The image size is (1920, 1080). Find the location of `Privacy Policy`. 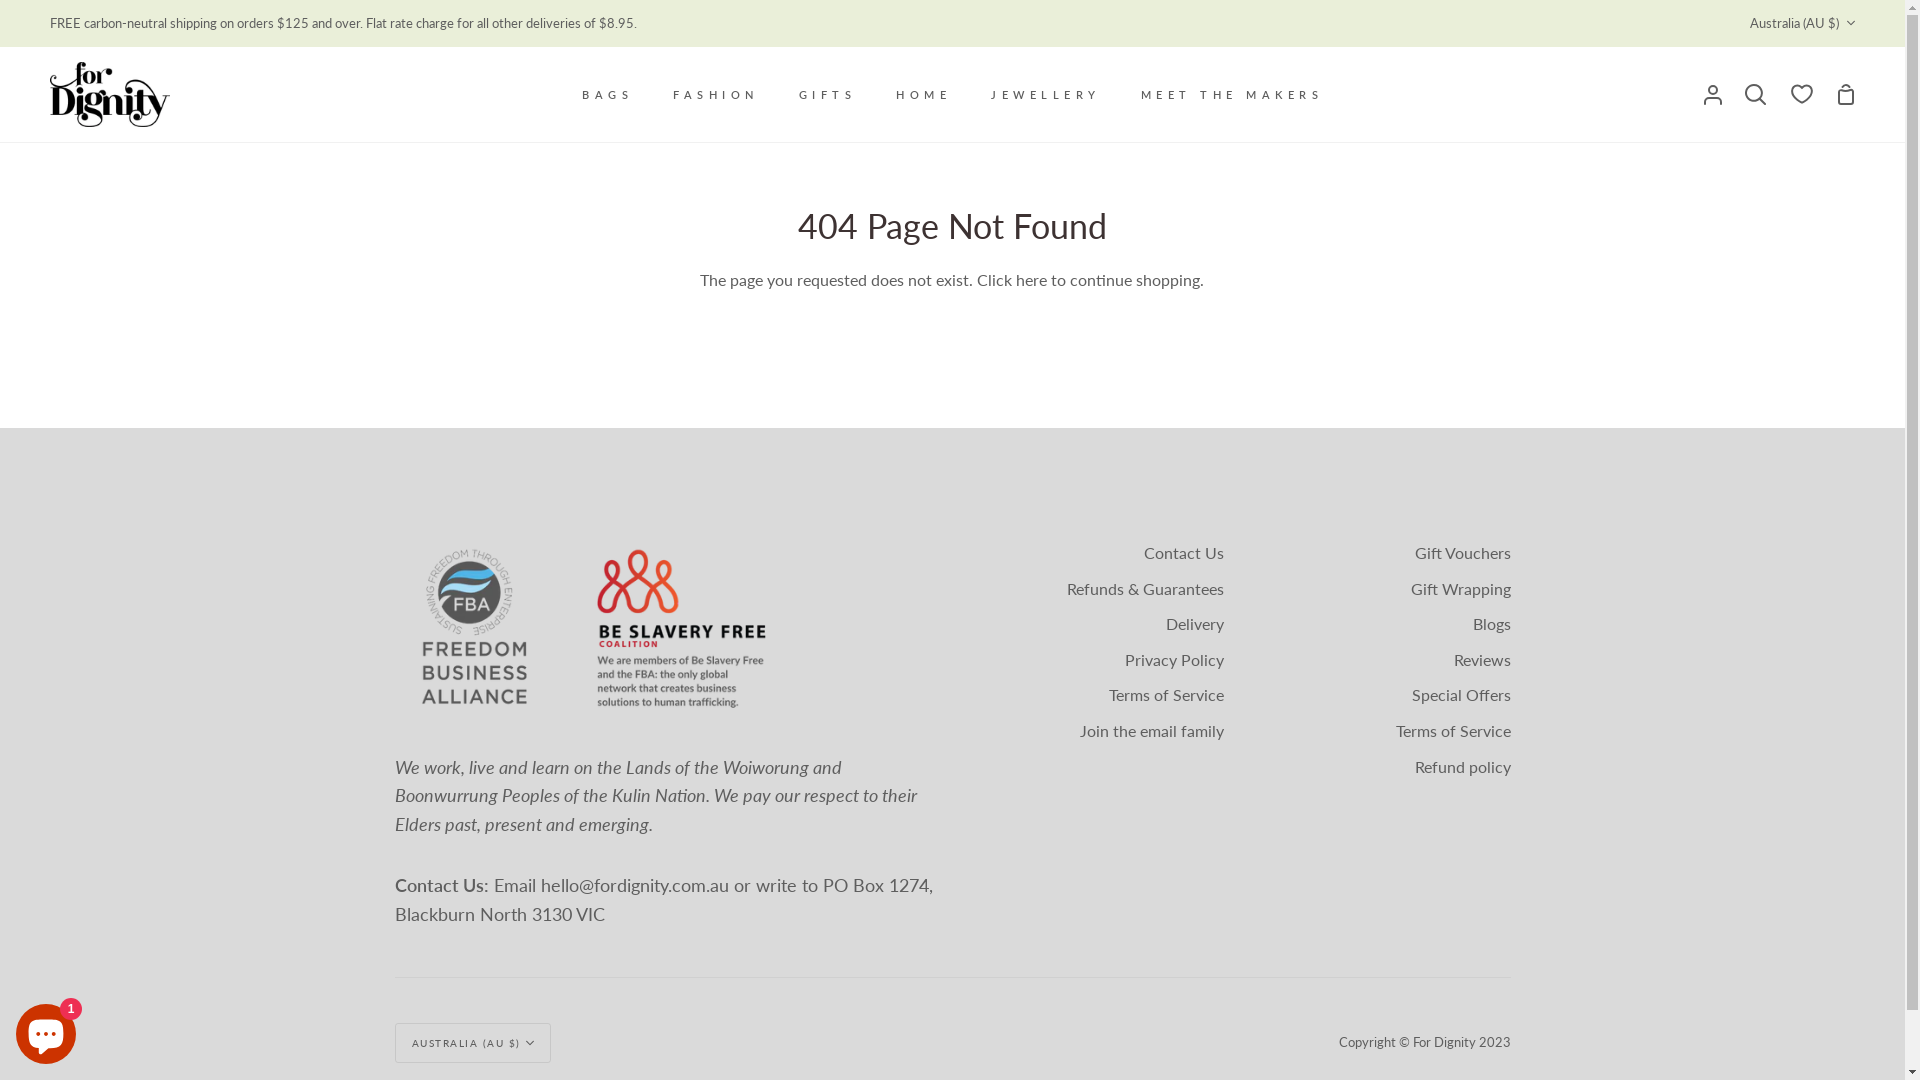

Privacy Policy is located at coordinates (1174, 662).